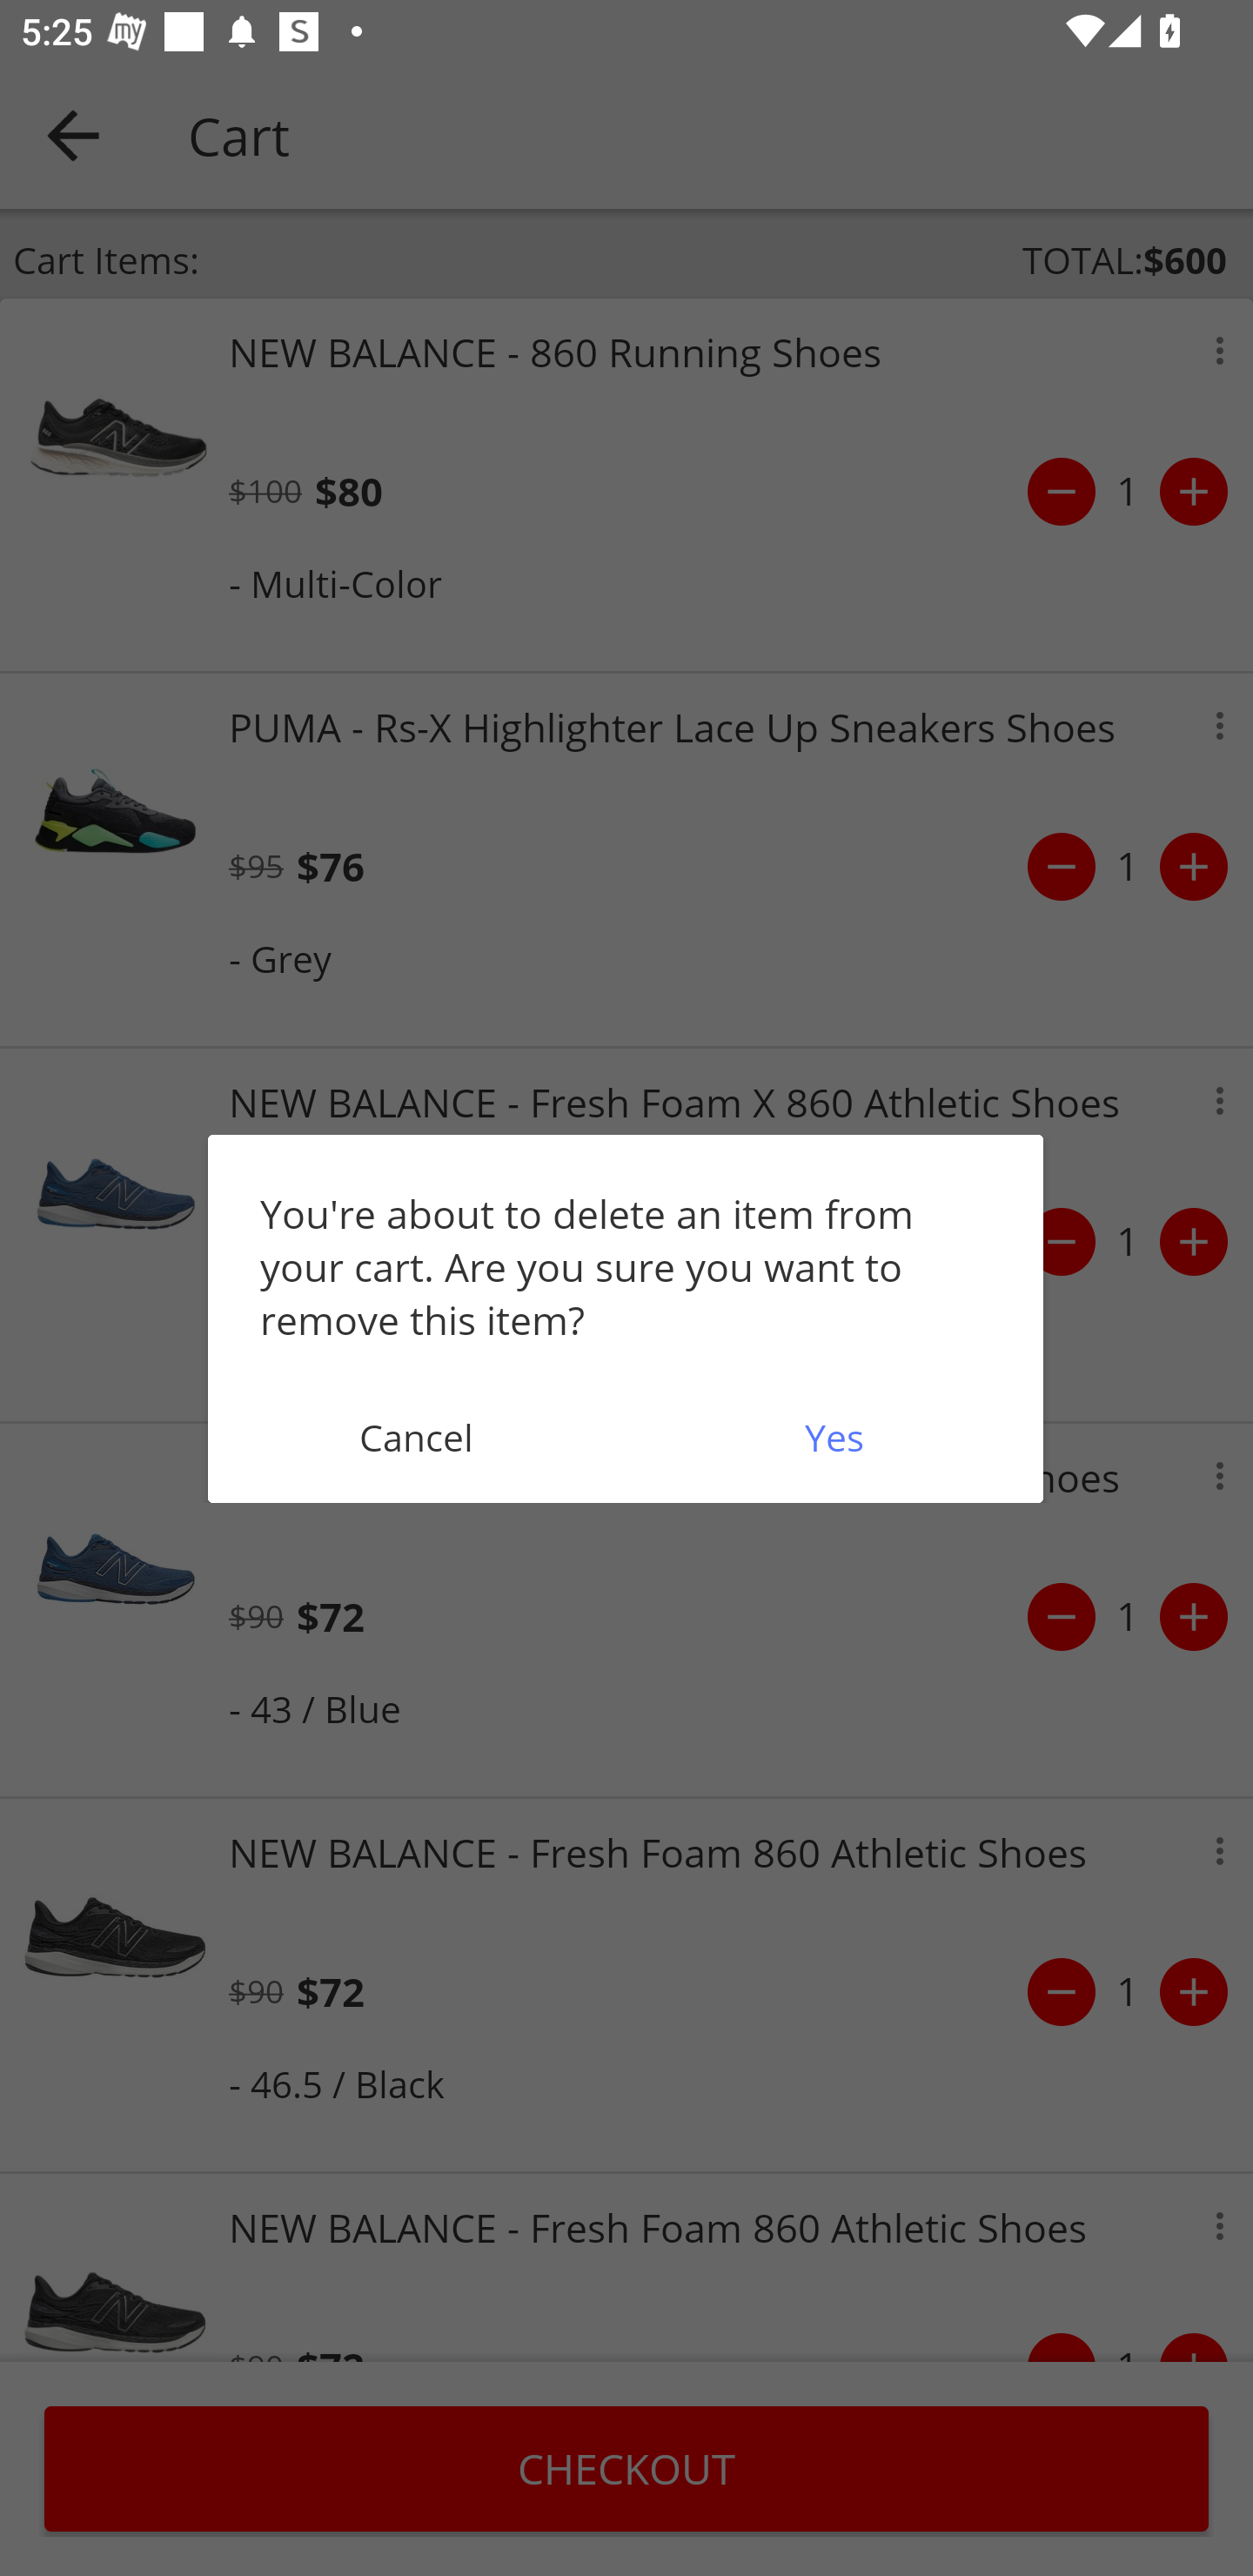  I want to click on Yes, so click(834, 1437).